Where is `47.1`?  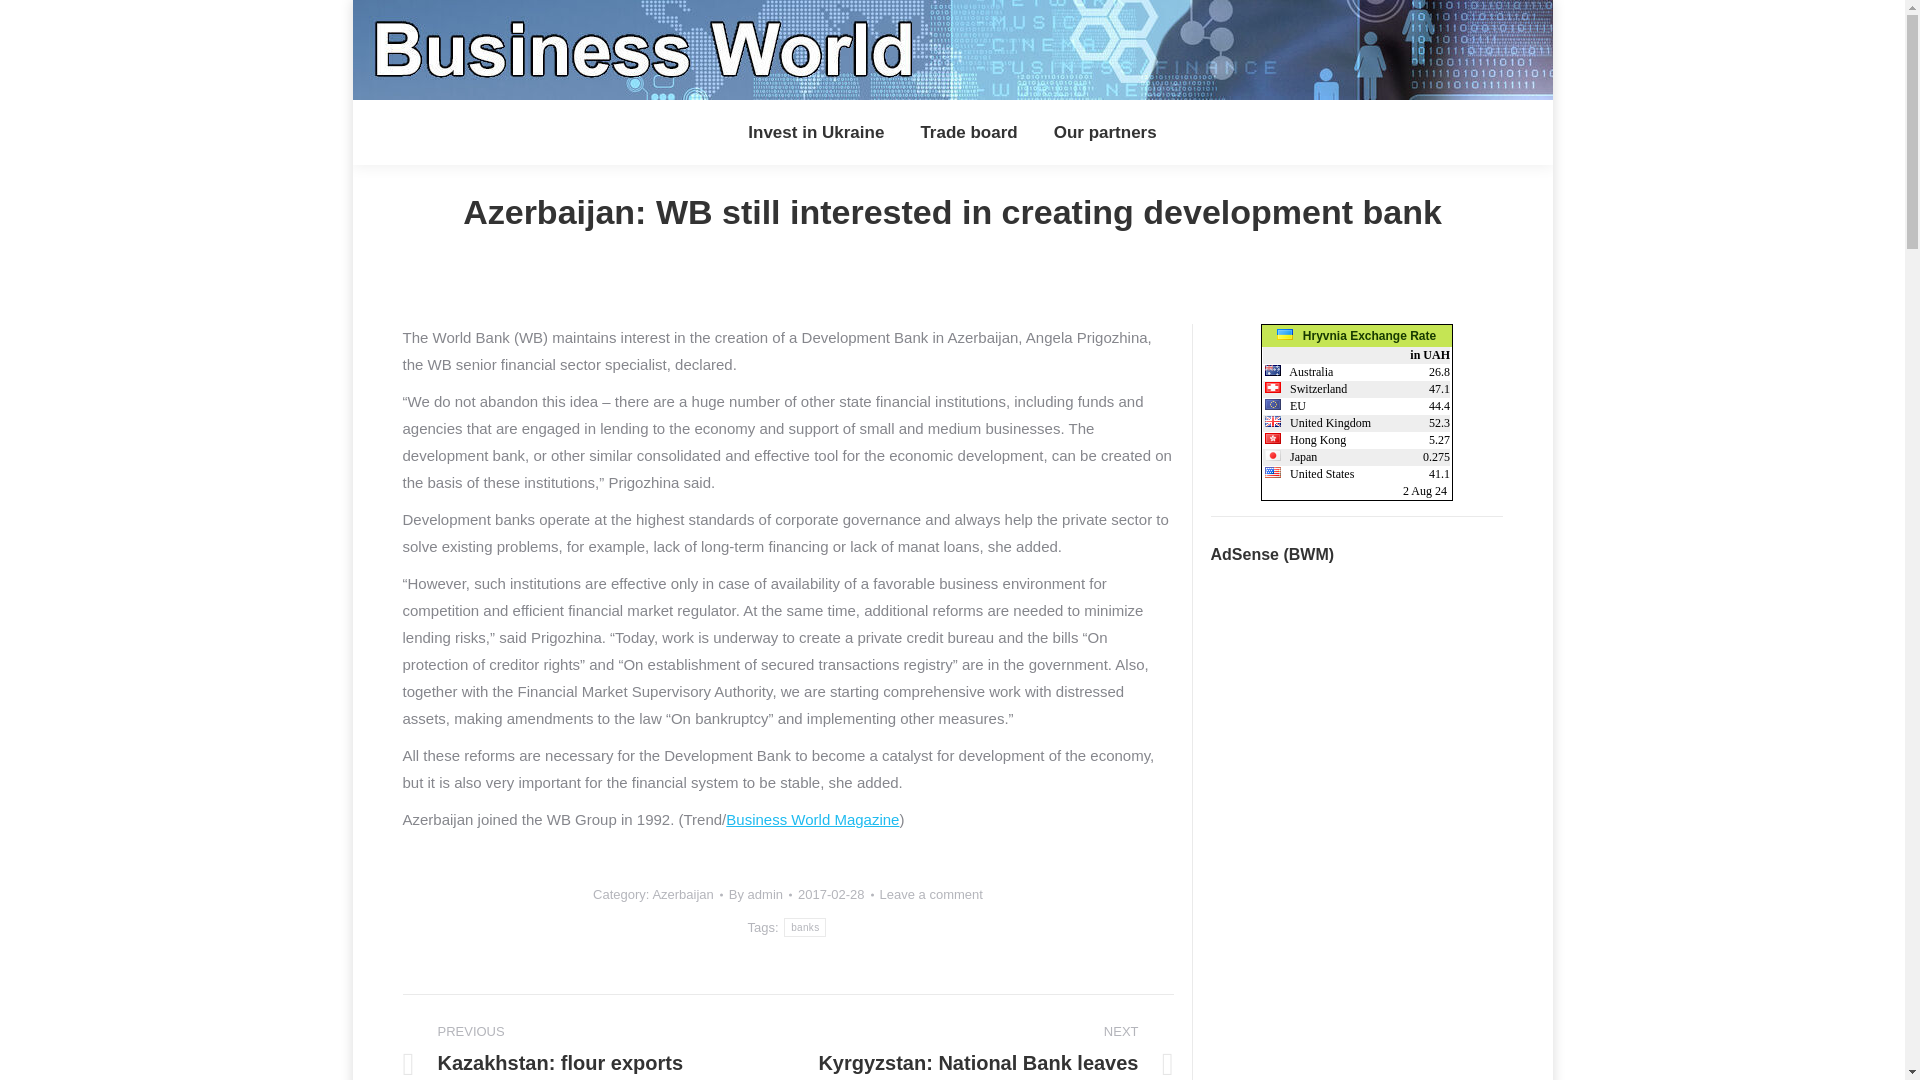
47.1 is located at coordinates (1438, 389).